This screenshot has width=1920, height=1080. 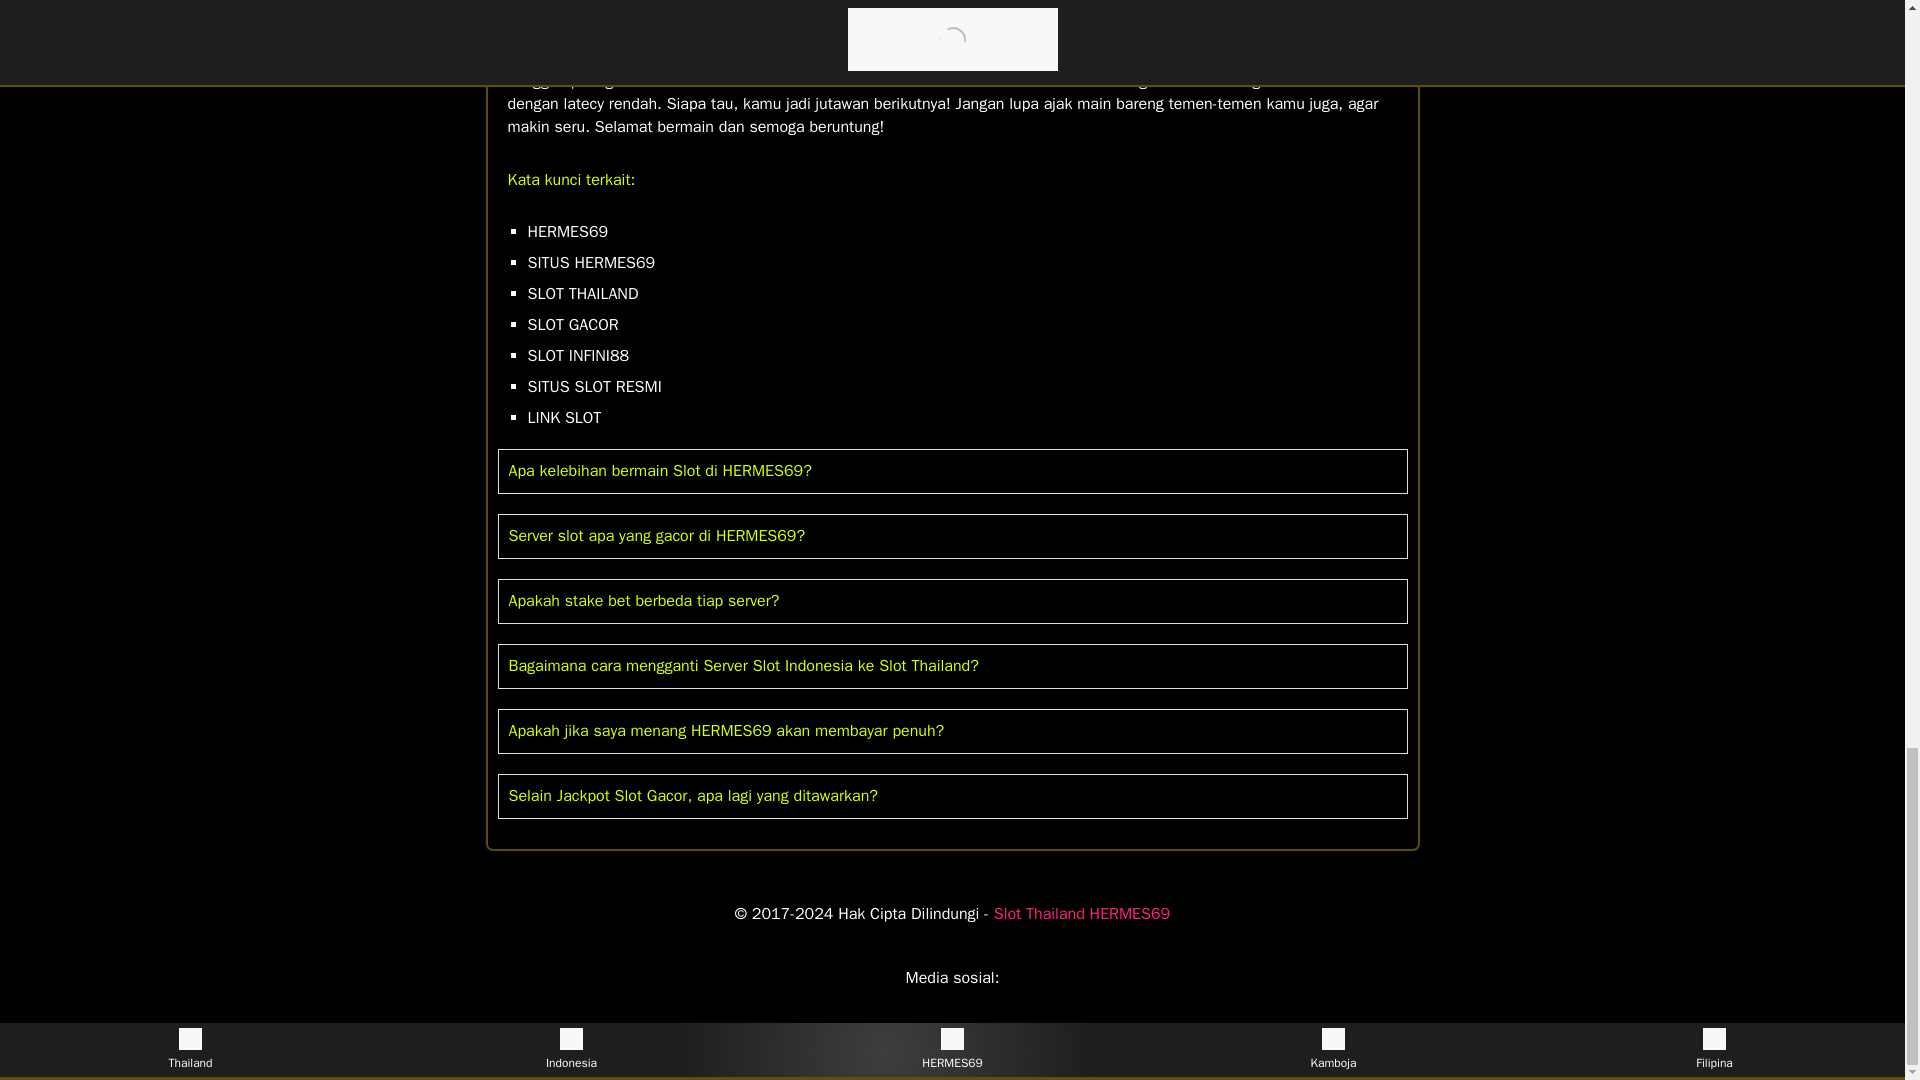 What do you see at coordinates (952, 1004) in the screenshot?
I see `Facebook` at bounding box center [952, 1004].